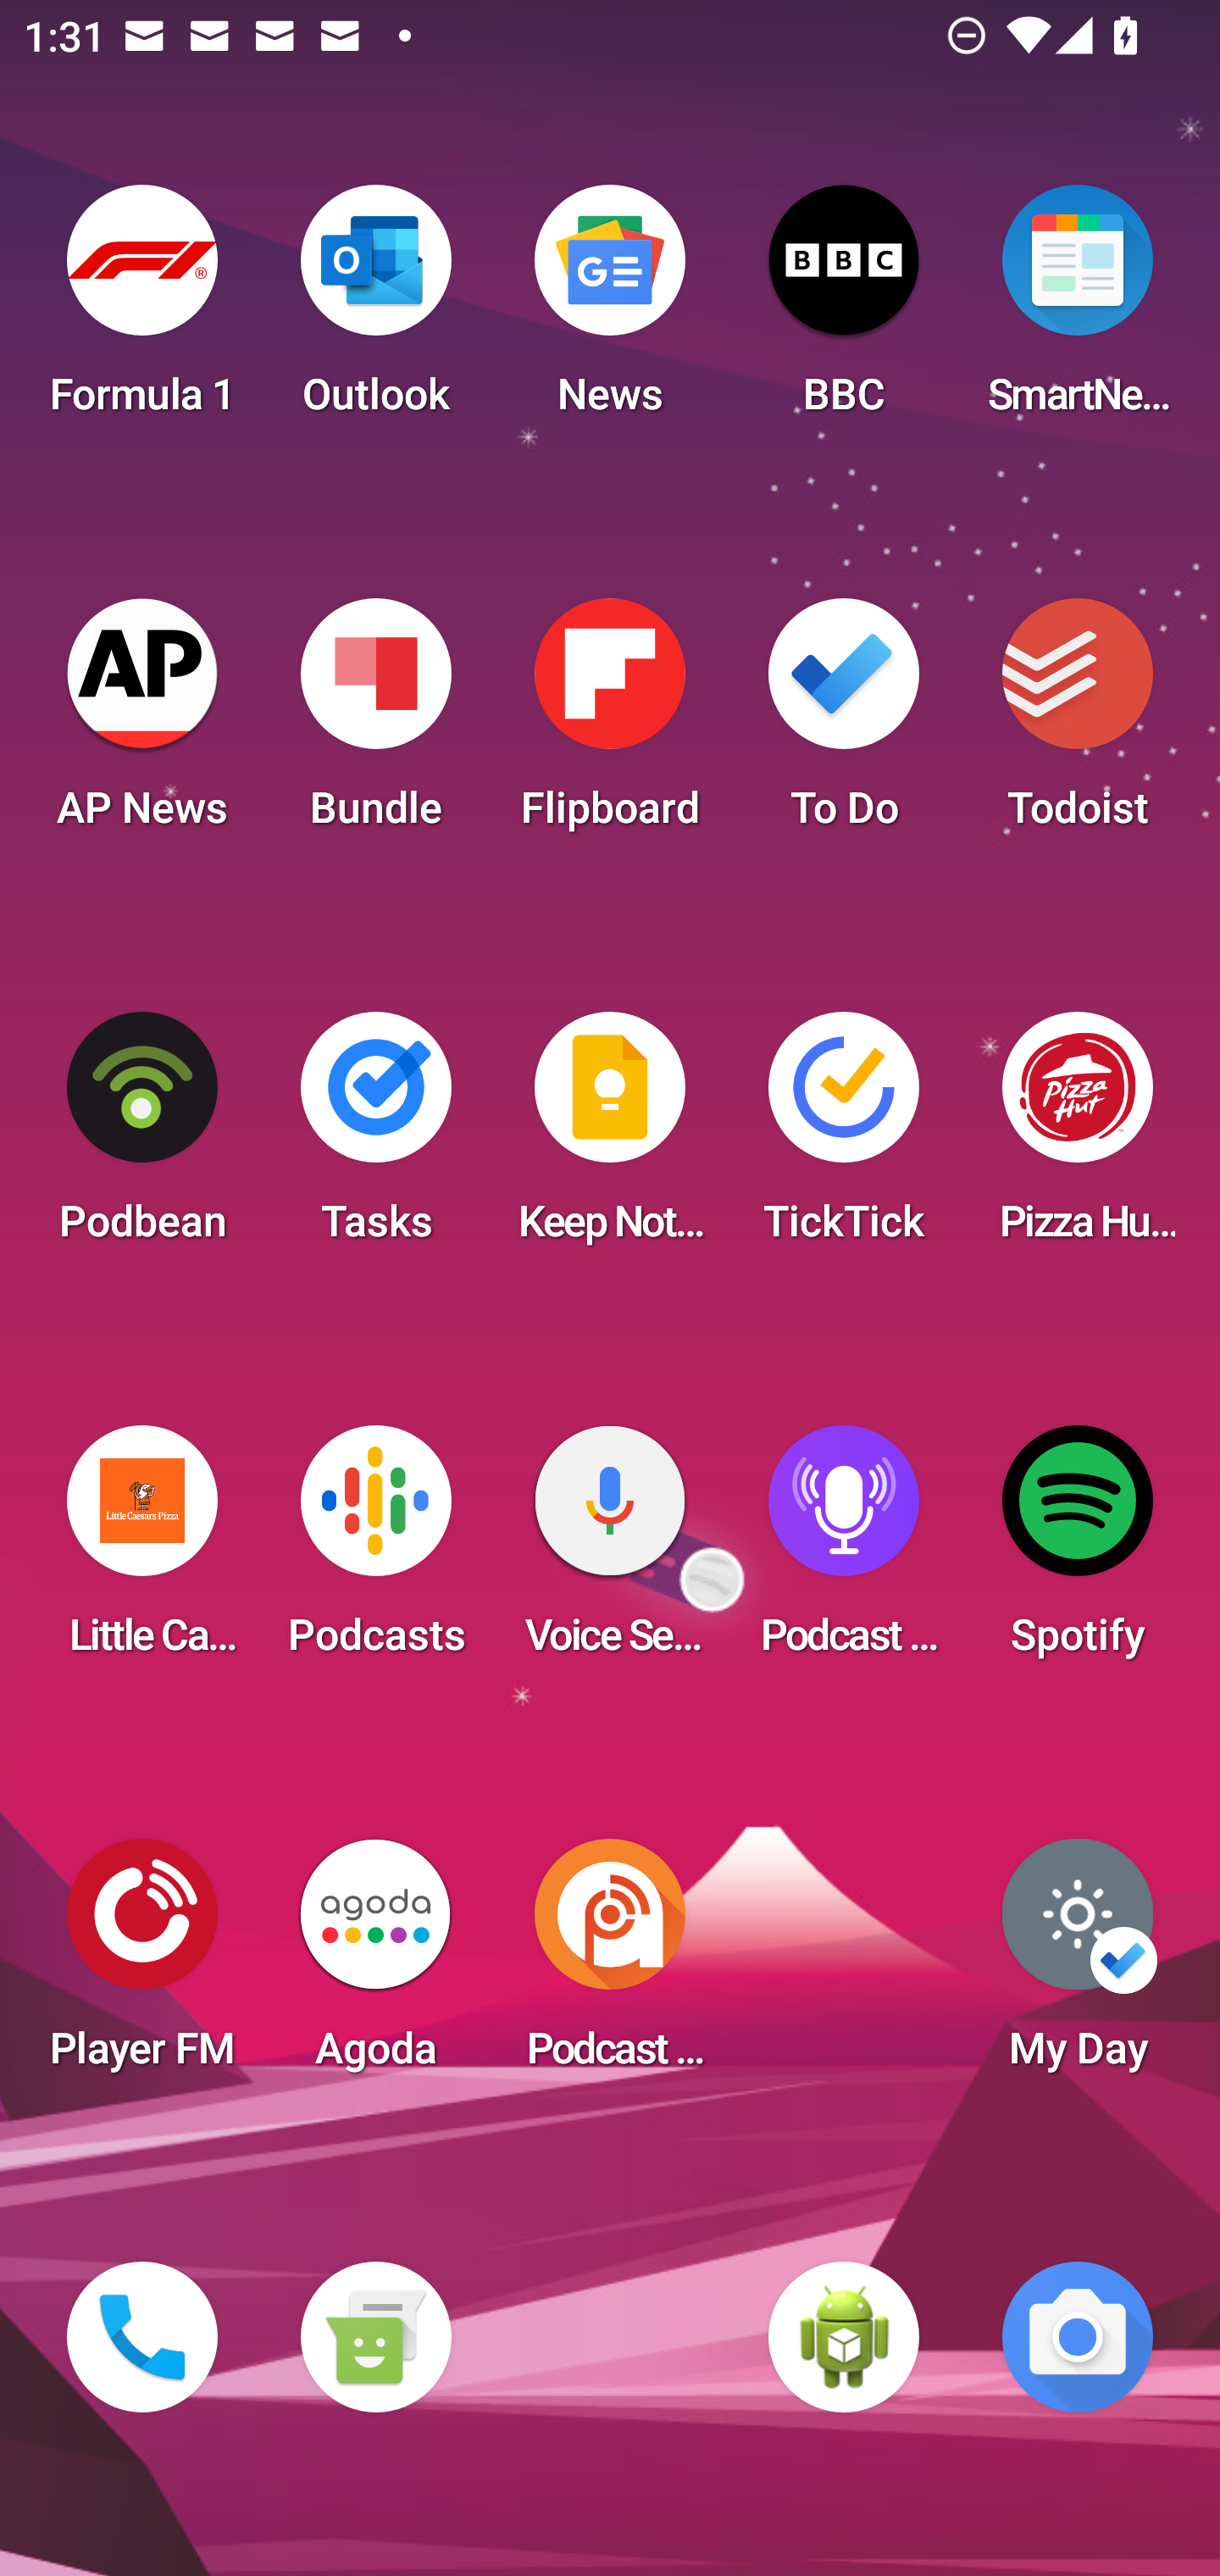 The image size is (1220, 2576). What do you see at coordinates (844, 2337) in the screenshot?
I see `WebView Browser Tester` at bounding box center [844, 2337].